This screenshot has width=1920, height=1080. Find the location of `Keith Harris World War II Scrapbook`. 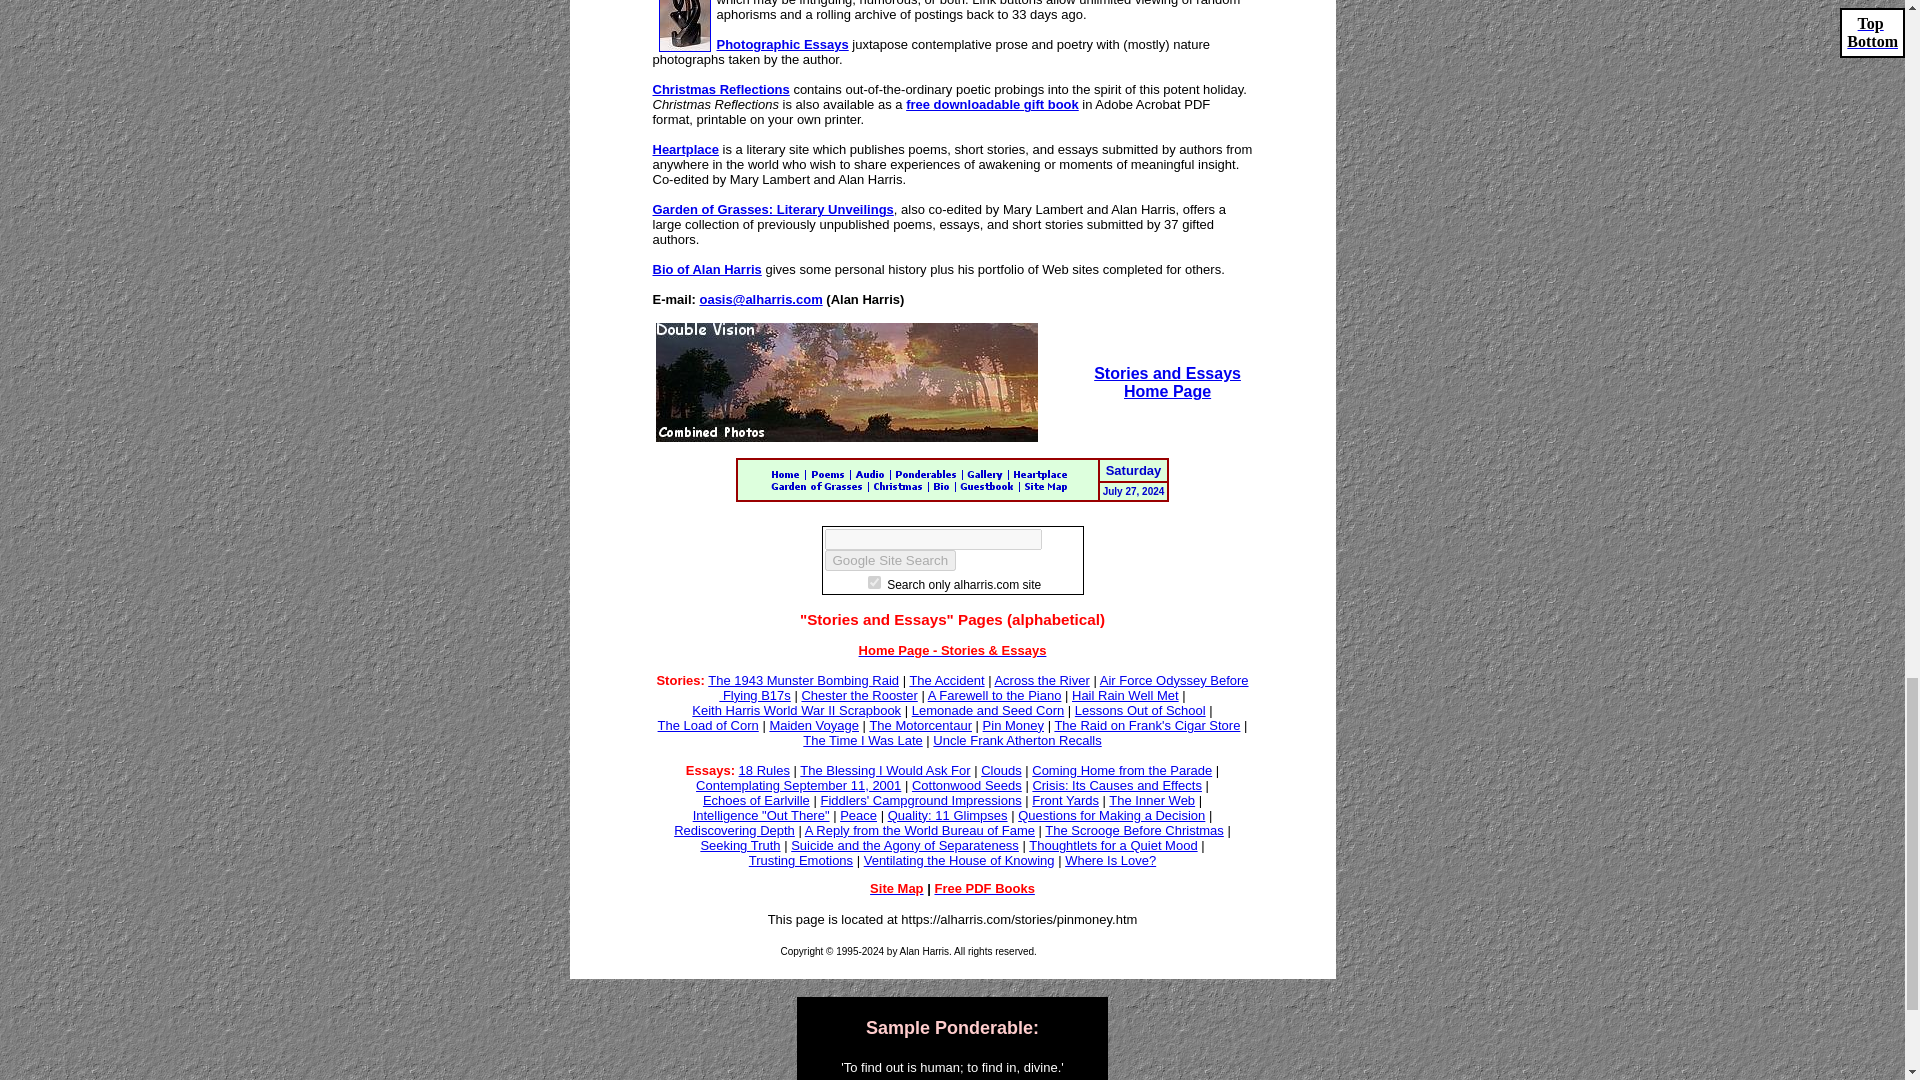

Keith Harris World War II Scrapbook is located at coordinates (796, 710).